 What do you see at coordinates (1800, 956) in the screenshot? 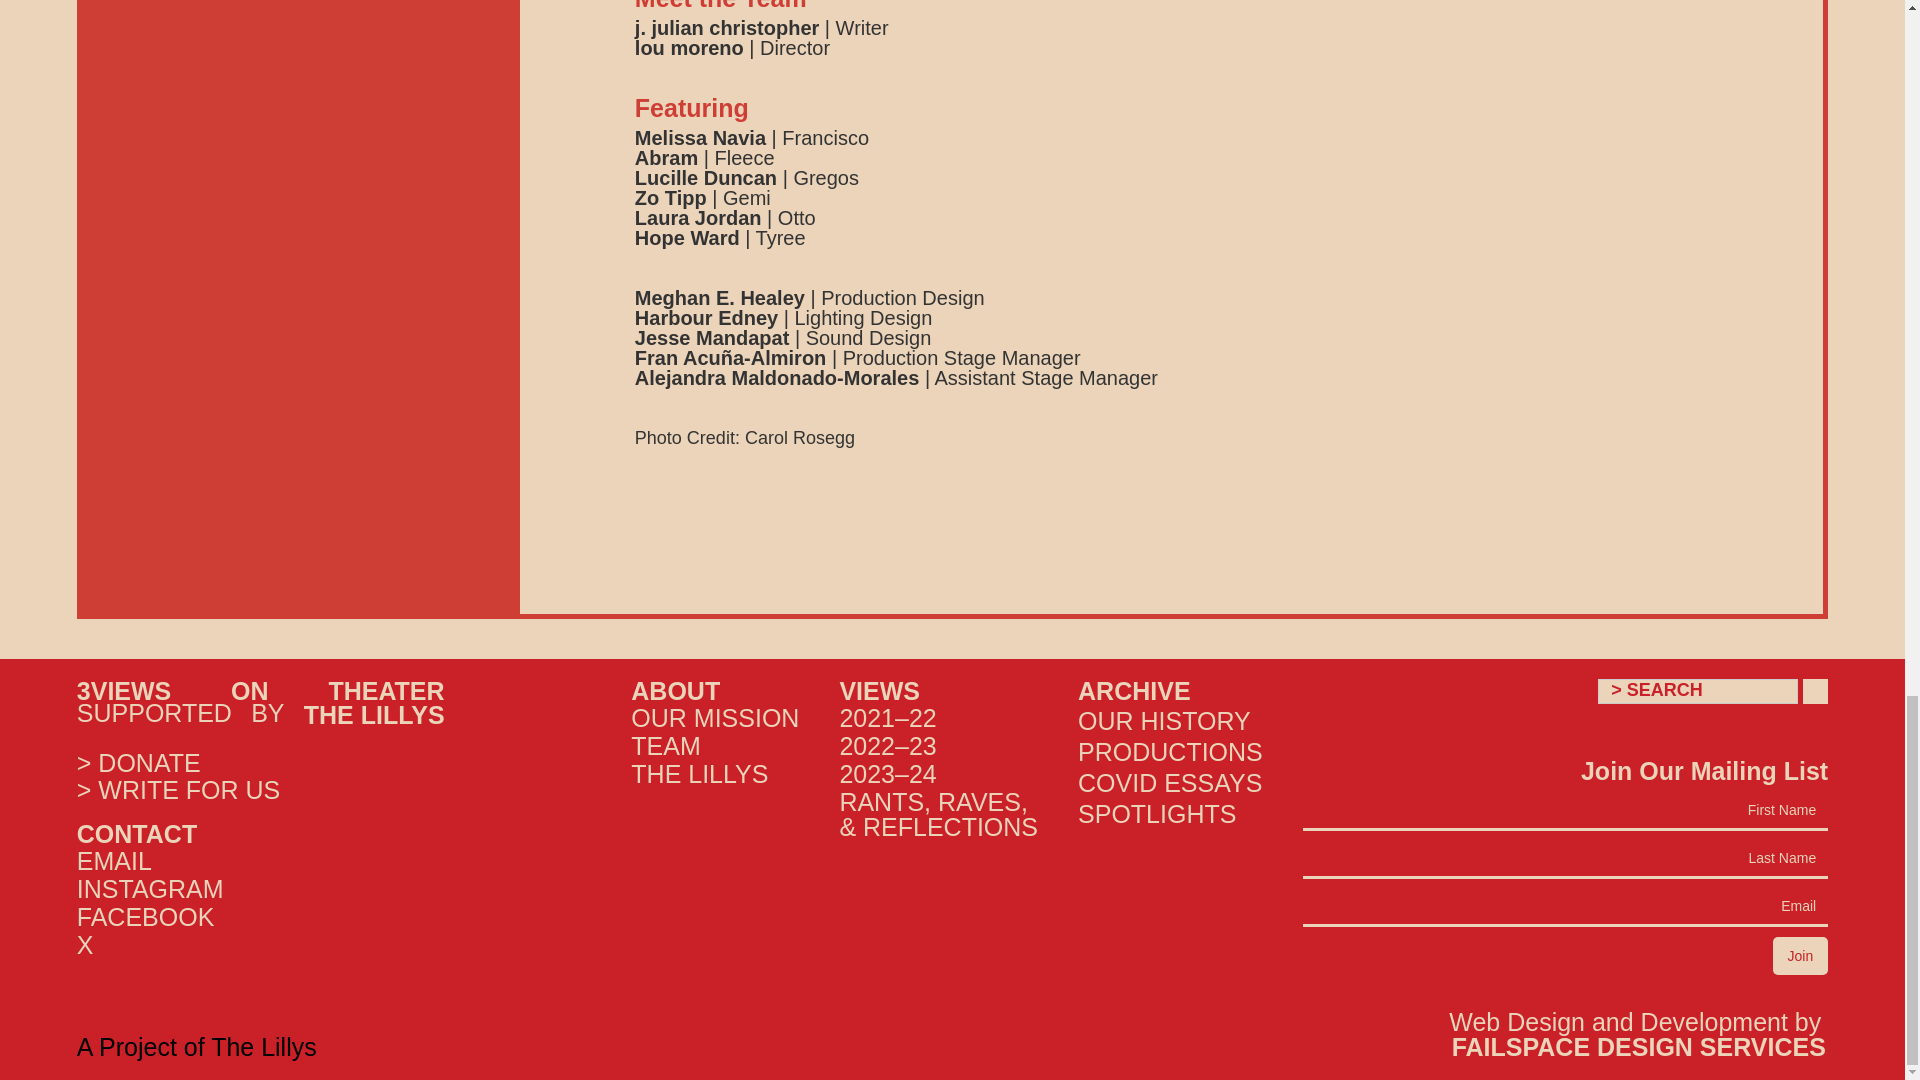
I see `Join` at bounding box center [1800, 956].